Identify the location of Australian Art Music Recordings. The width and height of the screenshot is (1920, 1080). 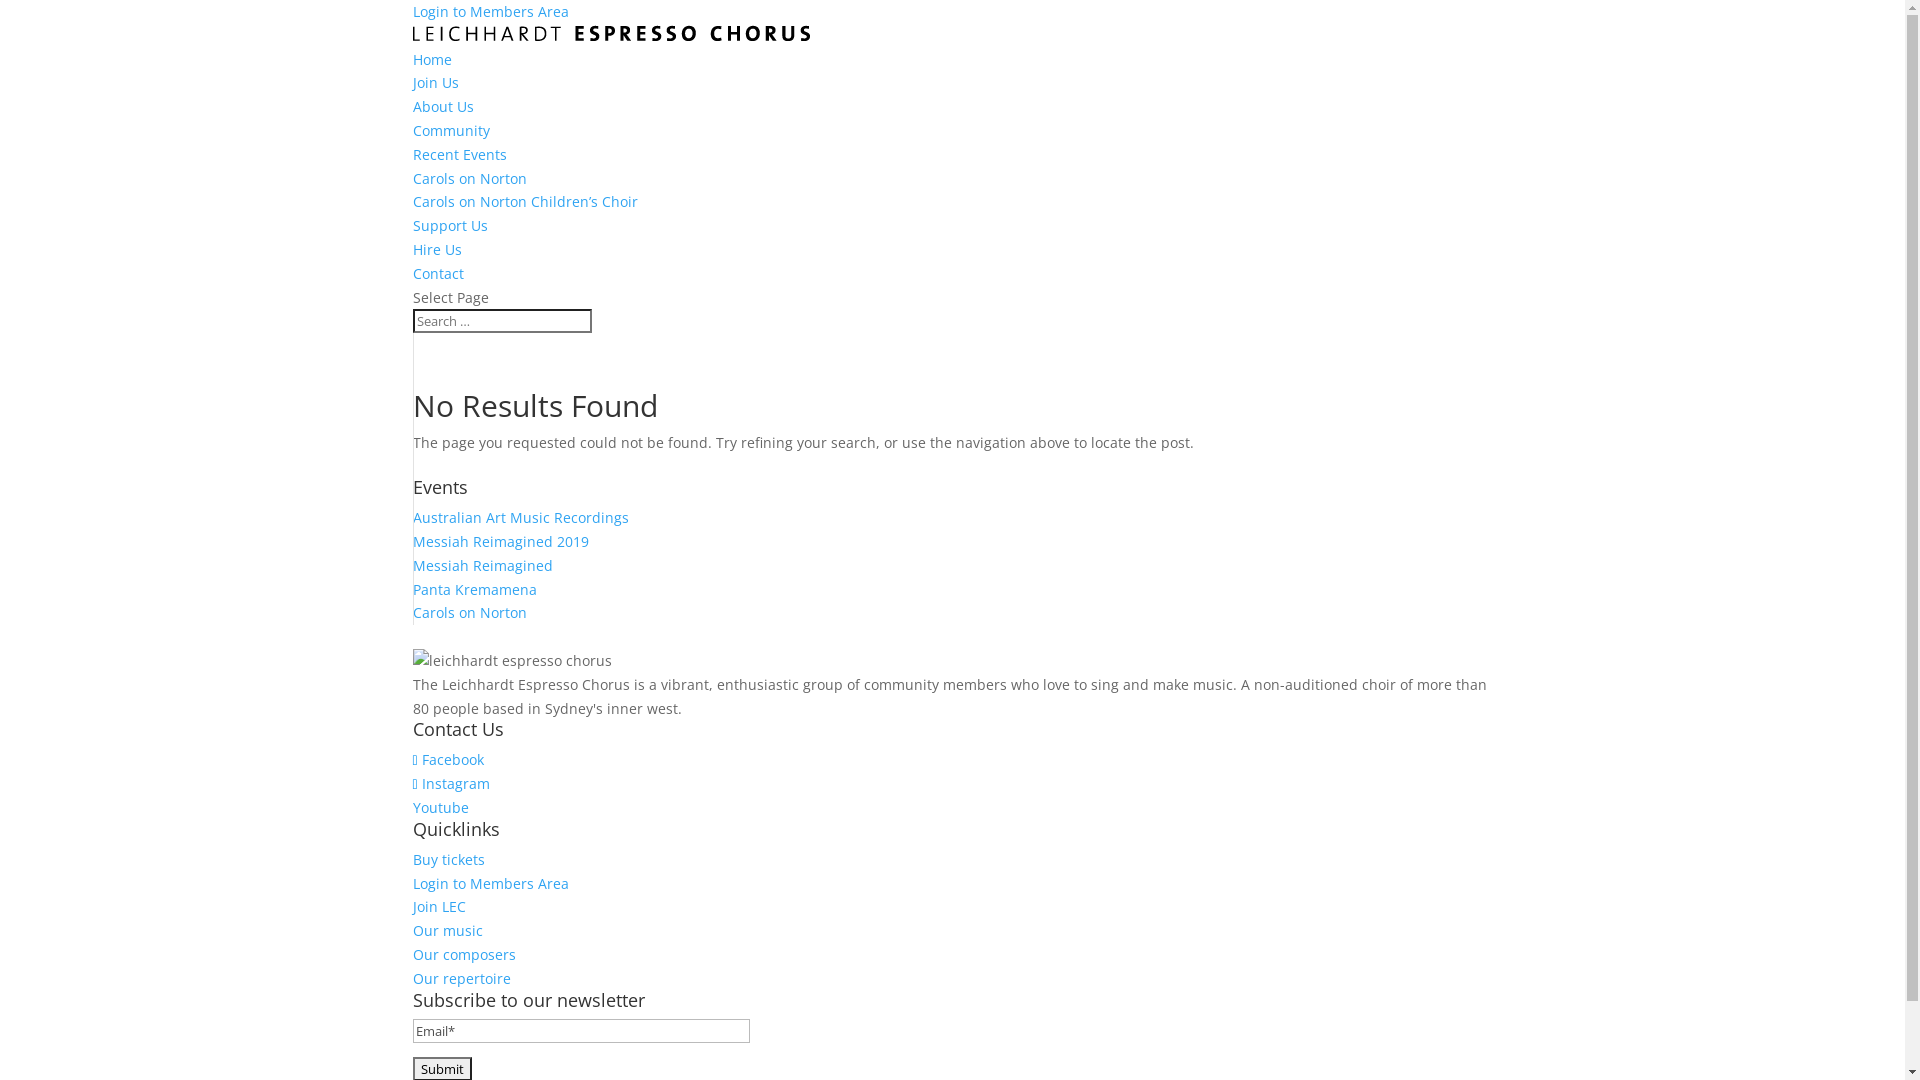
(520, 518).